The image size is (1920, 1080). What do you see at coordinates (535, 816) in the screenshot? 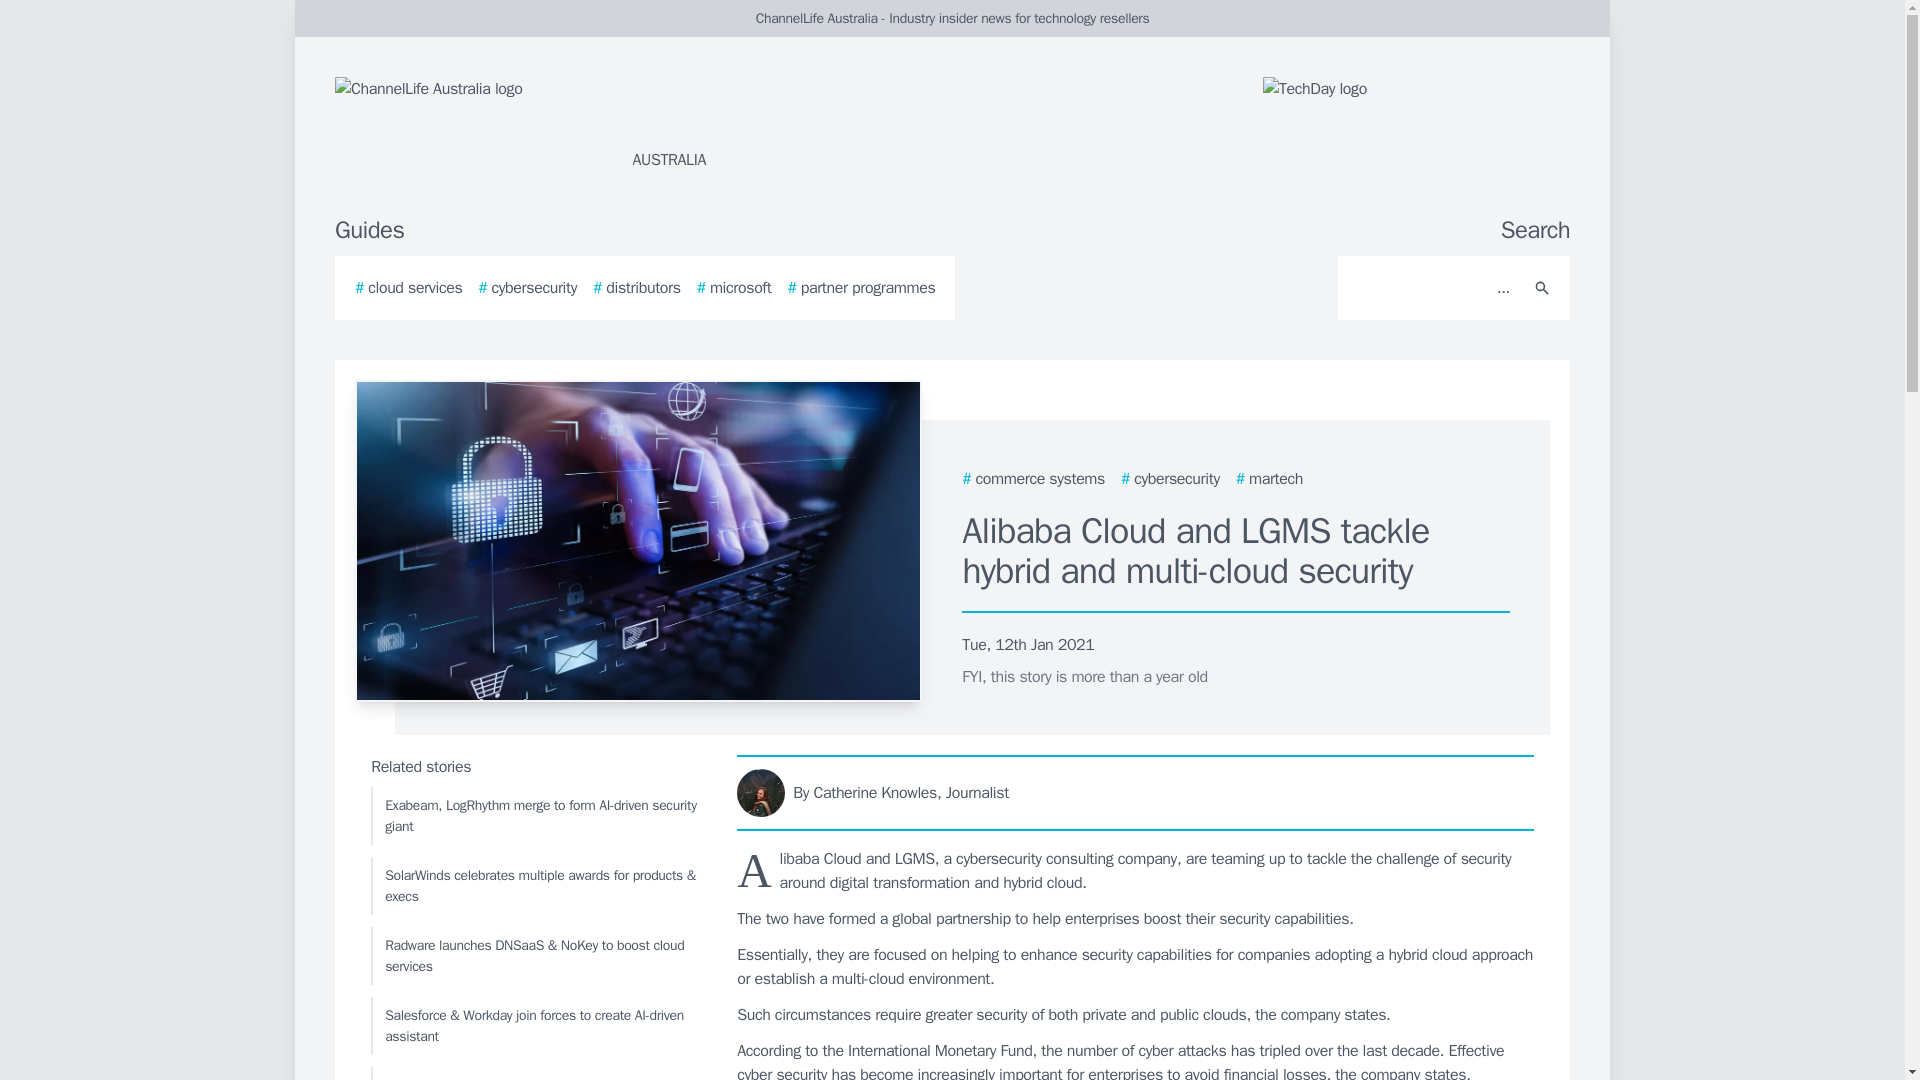
I see `Exabeam, LogRhythm merge to form AI-driven security giant` at bounding box center [535, 816].